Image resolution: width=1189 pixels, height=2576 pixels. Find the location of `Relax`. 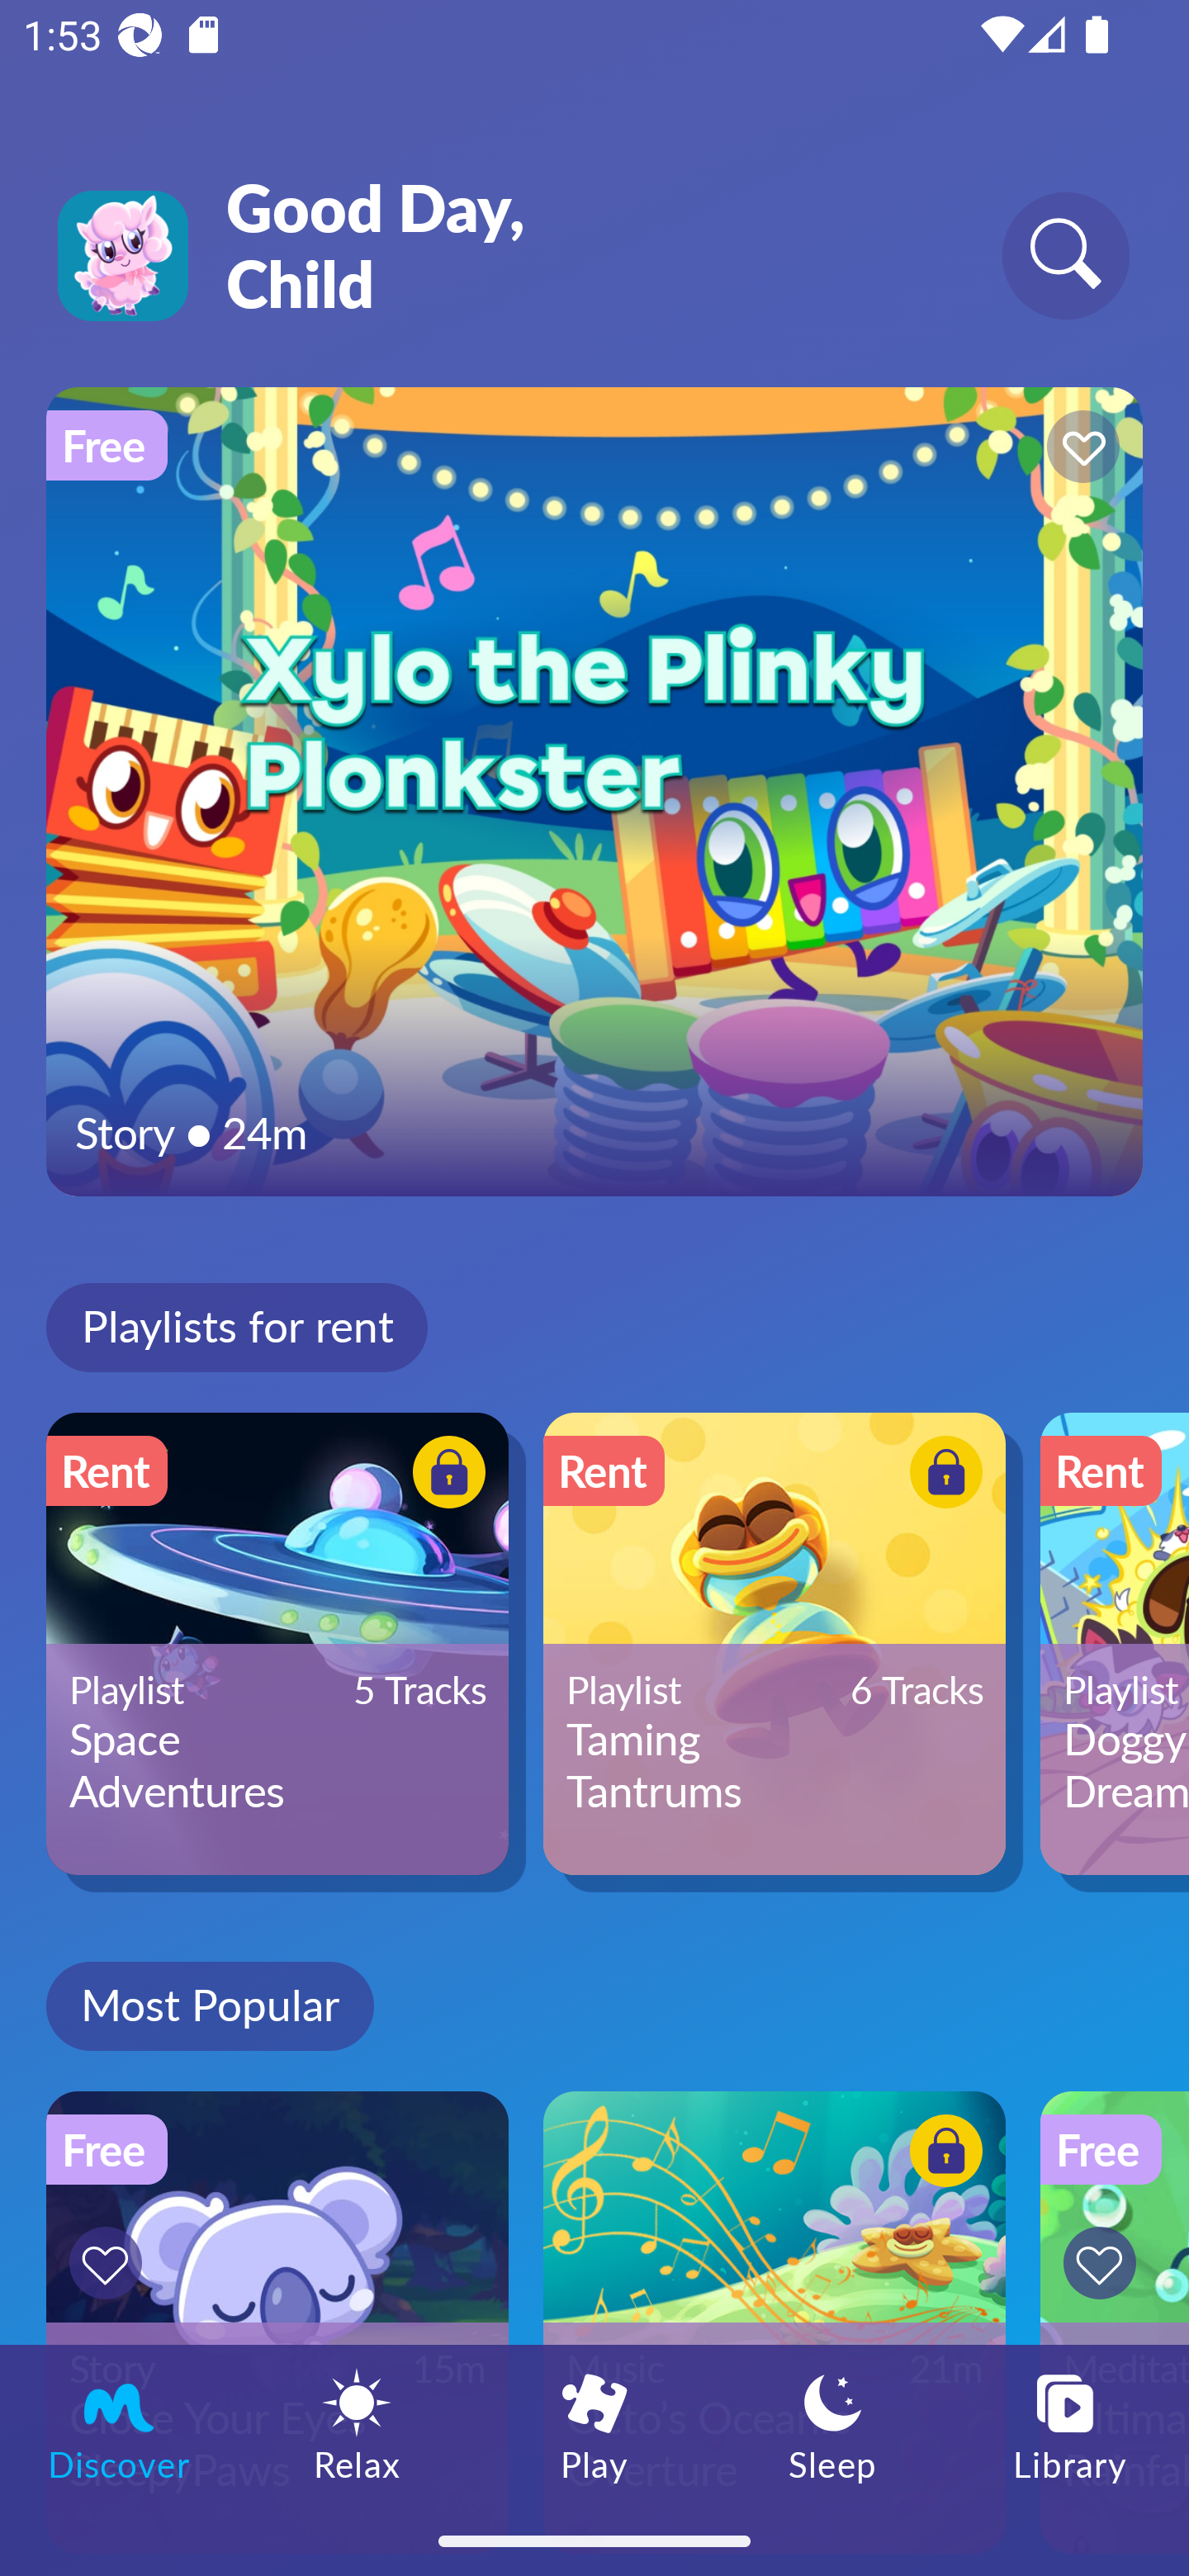

Relax is located at coordinates (357, 2425).